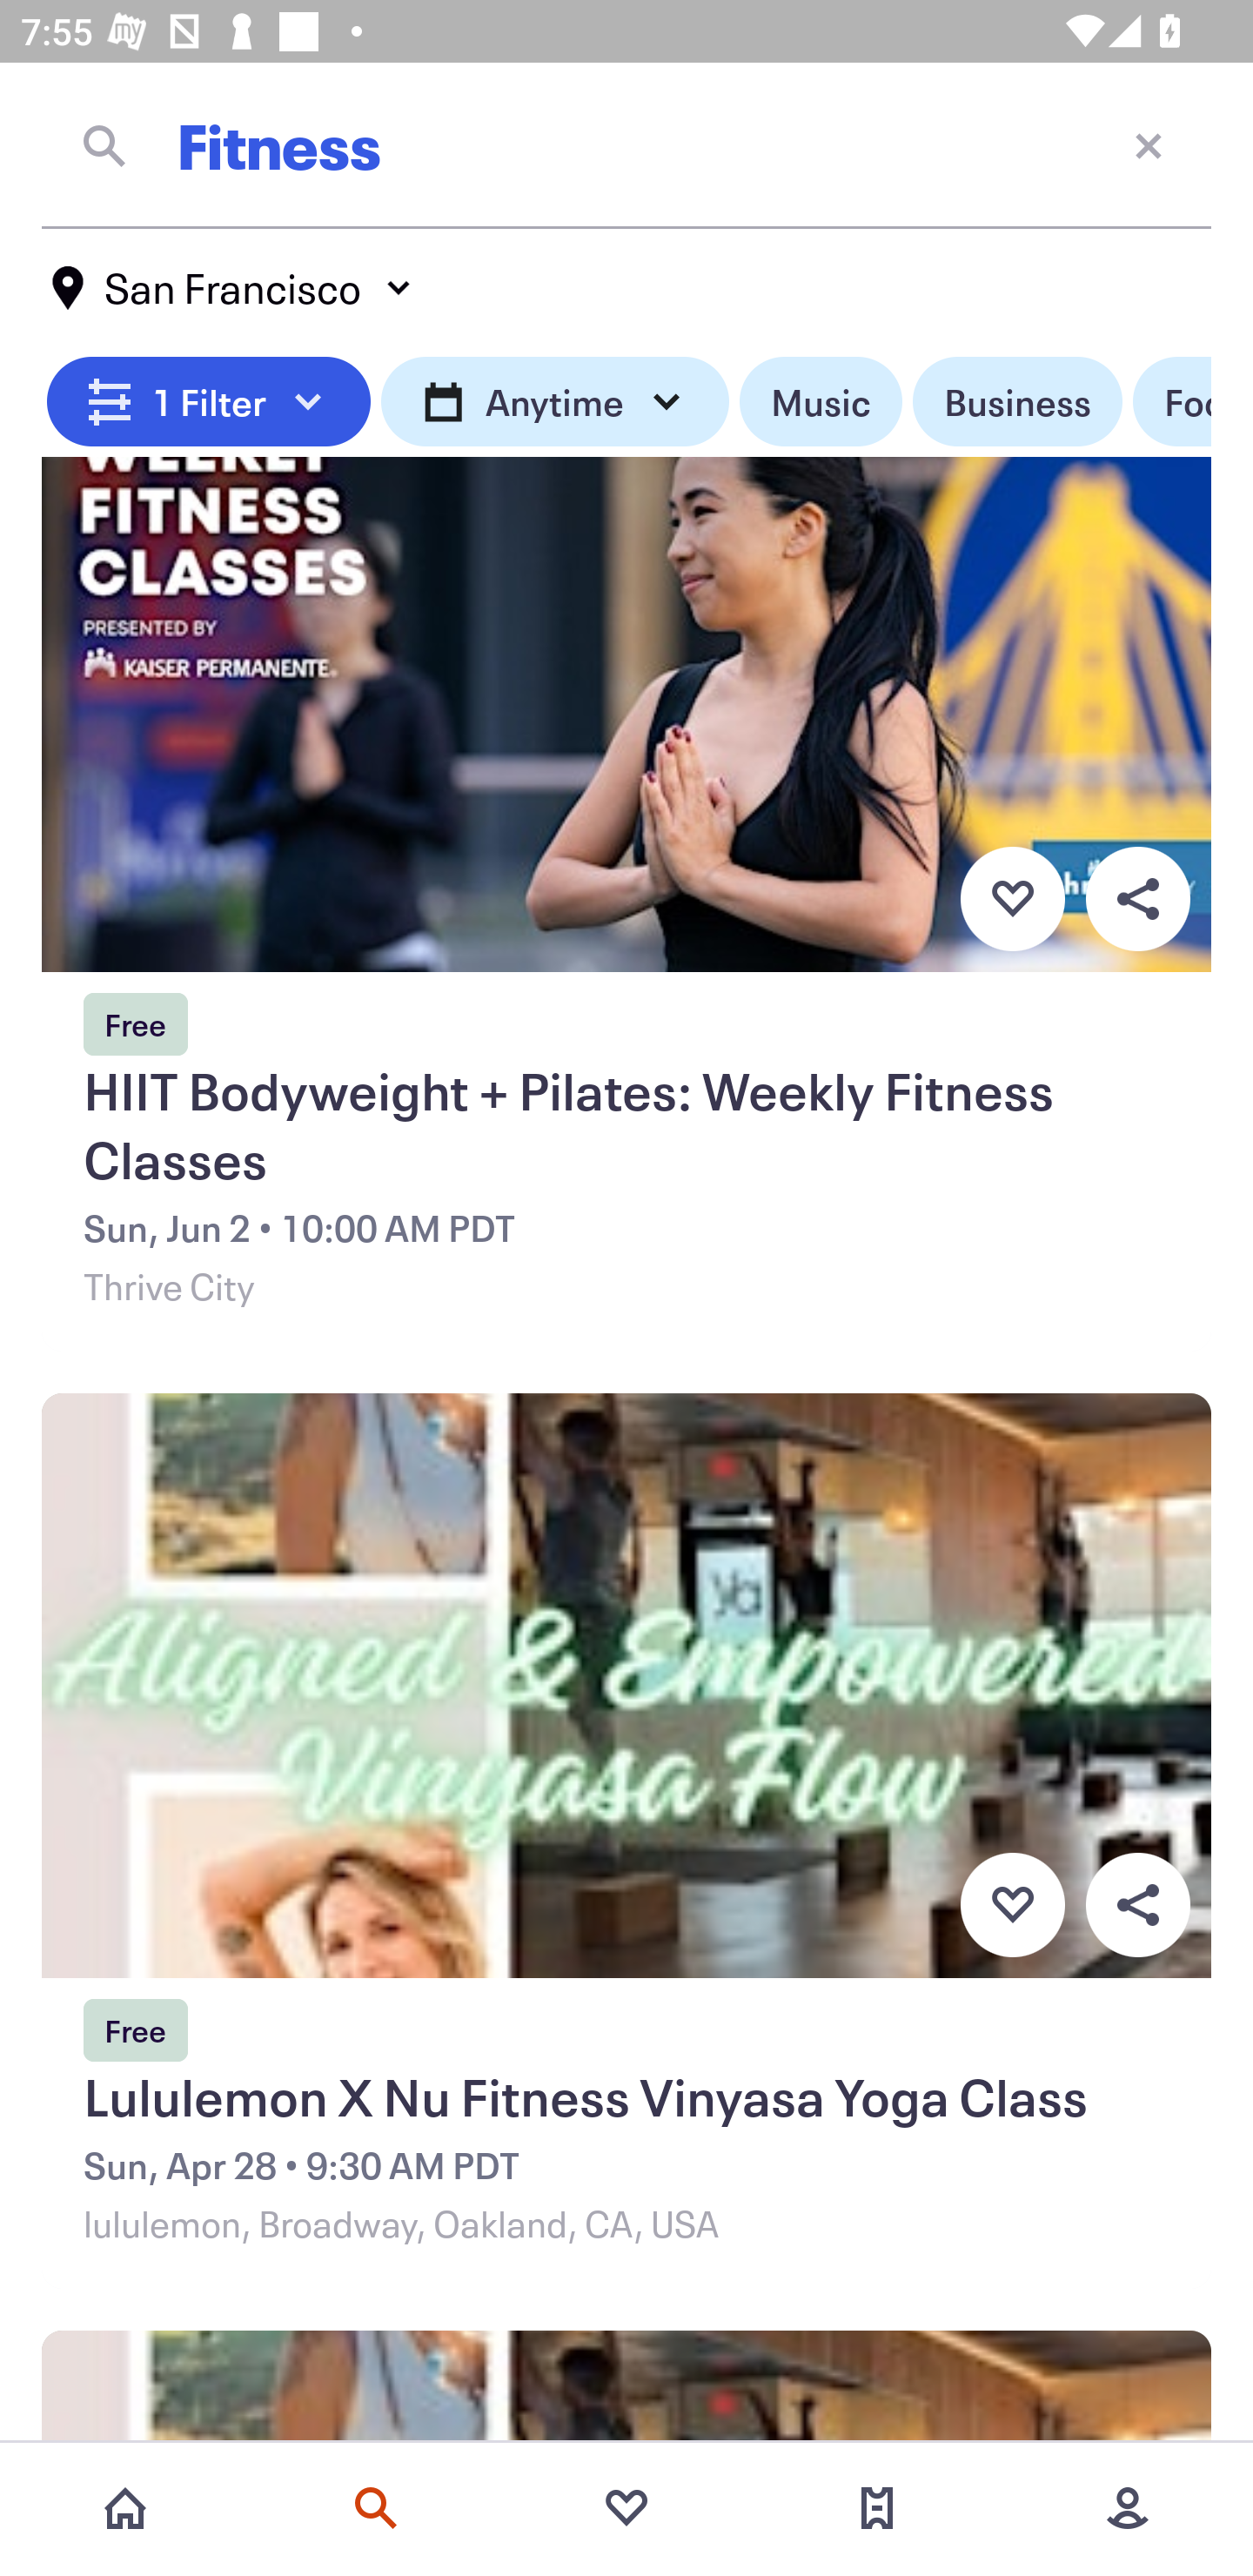  Describe the element at coordinates (1128, 2508) in the screenshot. I see `More` at that location.